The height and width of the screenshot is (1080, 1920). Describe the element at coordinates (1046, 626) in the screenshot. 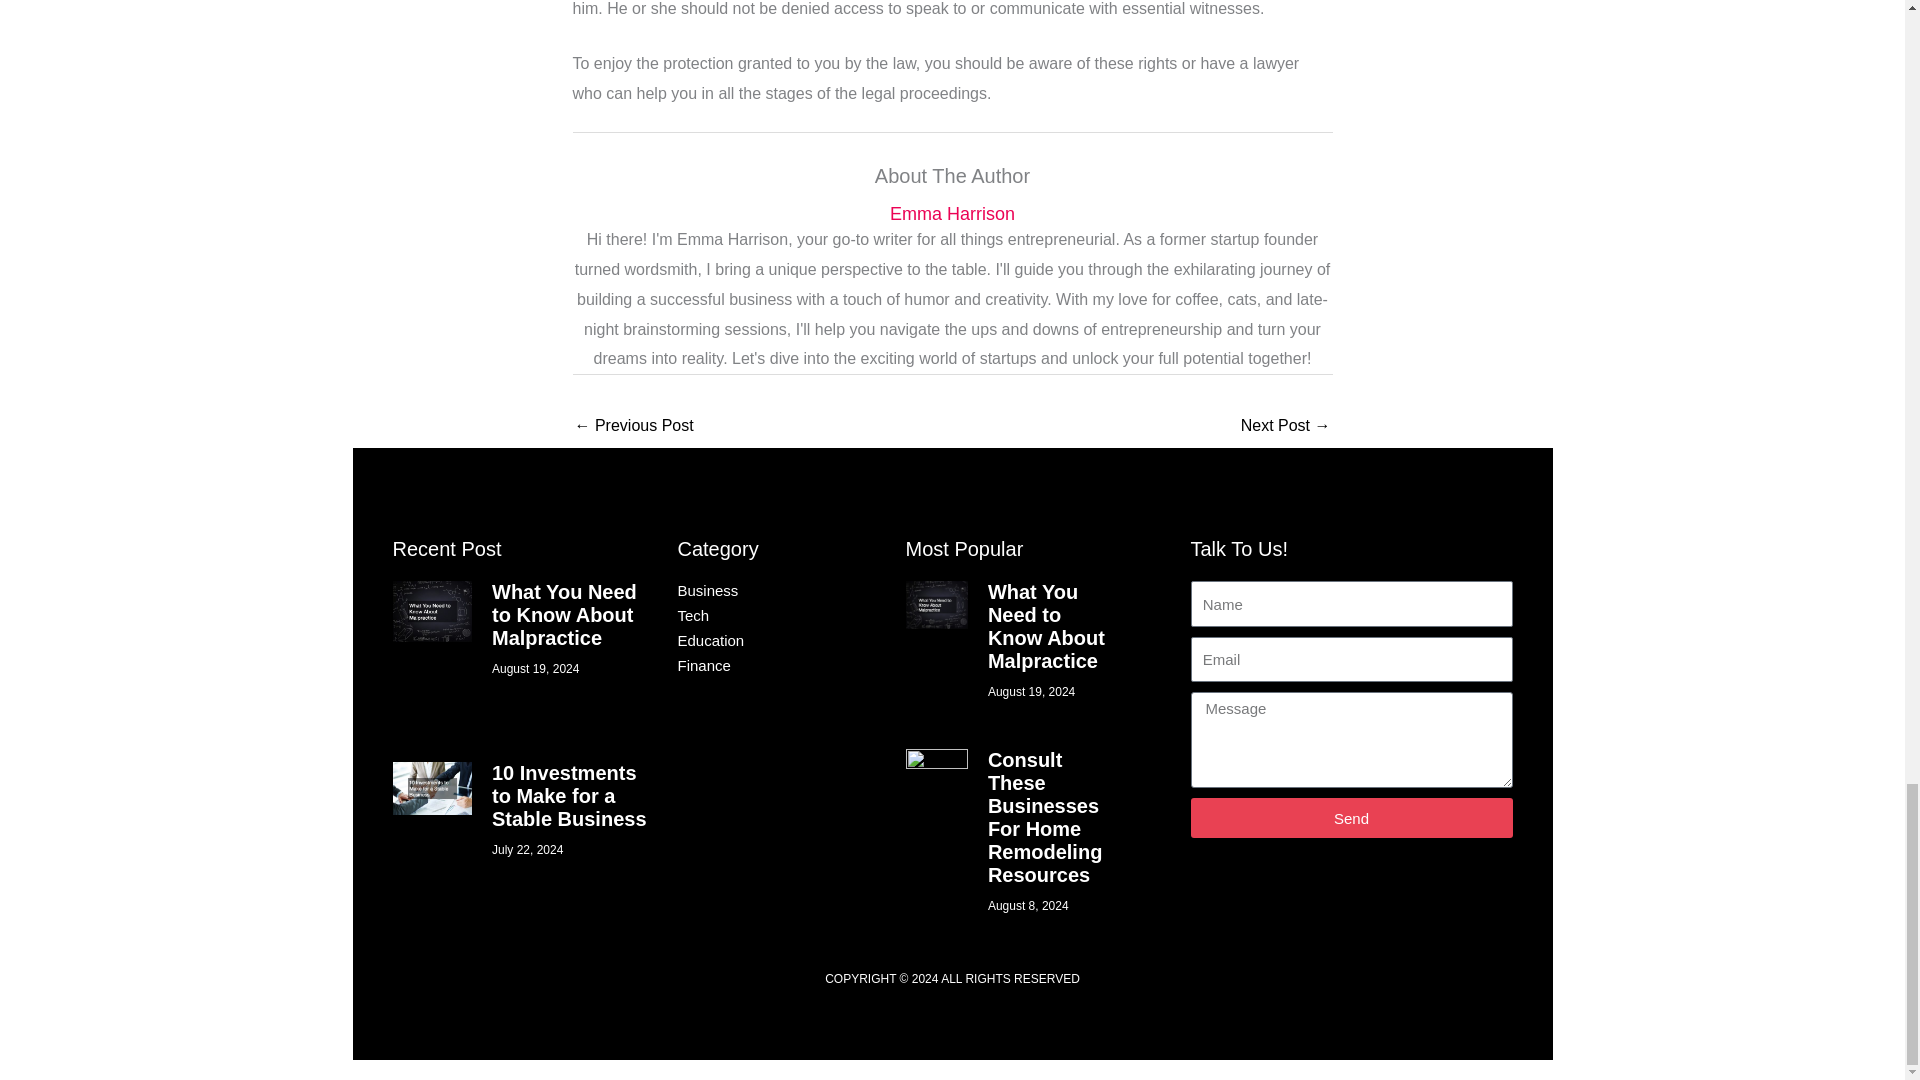

I see `What You Need to Know About Malpractice` at that location.